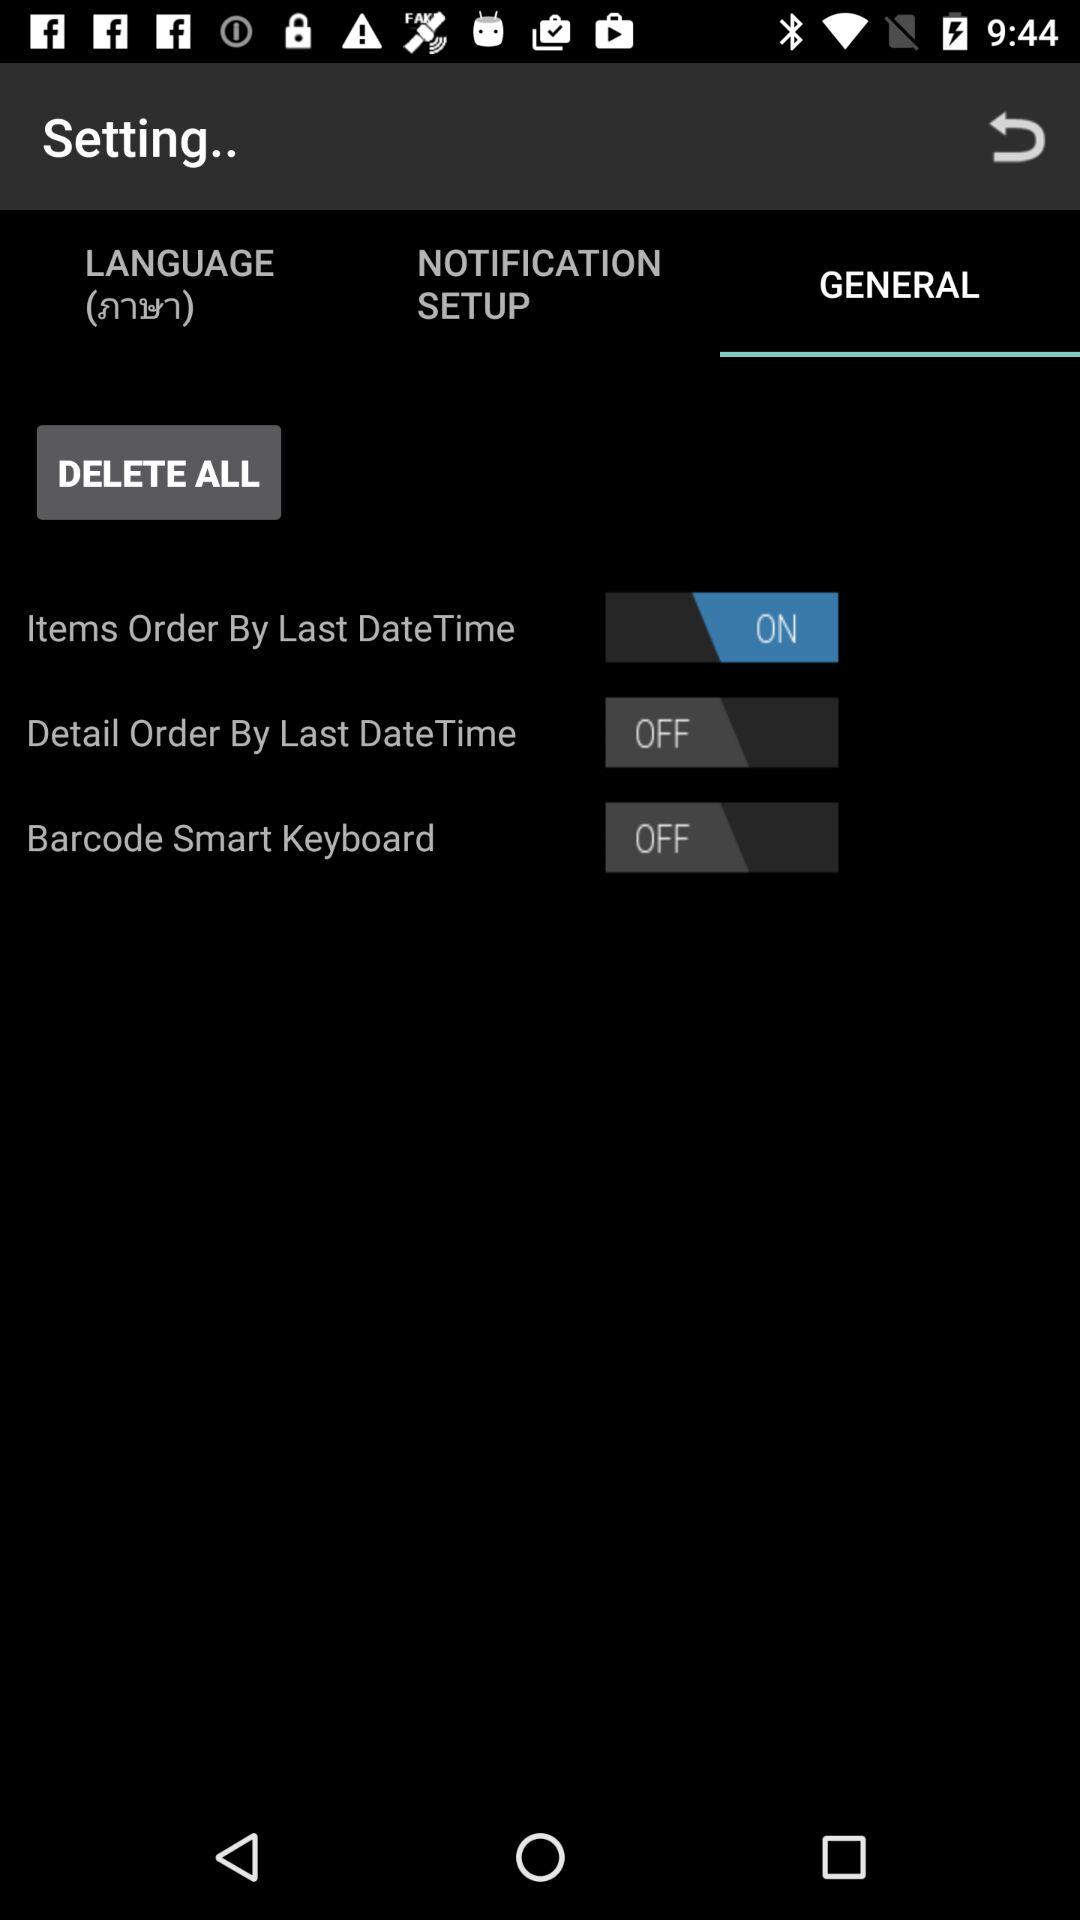  I want to click on turn on delete all button, so click(158, 472).